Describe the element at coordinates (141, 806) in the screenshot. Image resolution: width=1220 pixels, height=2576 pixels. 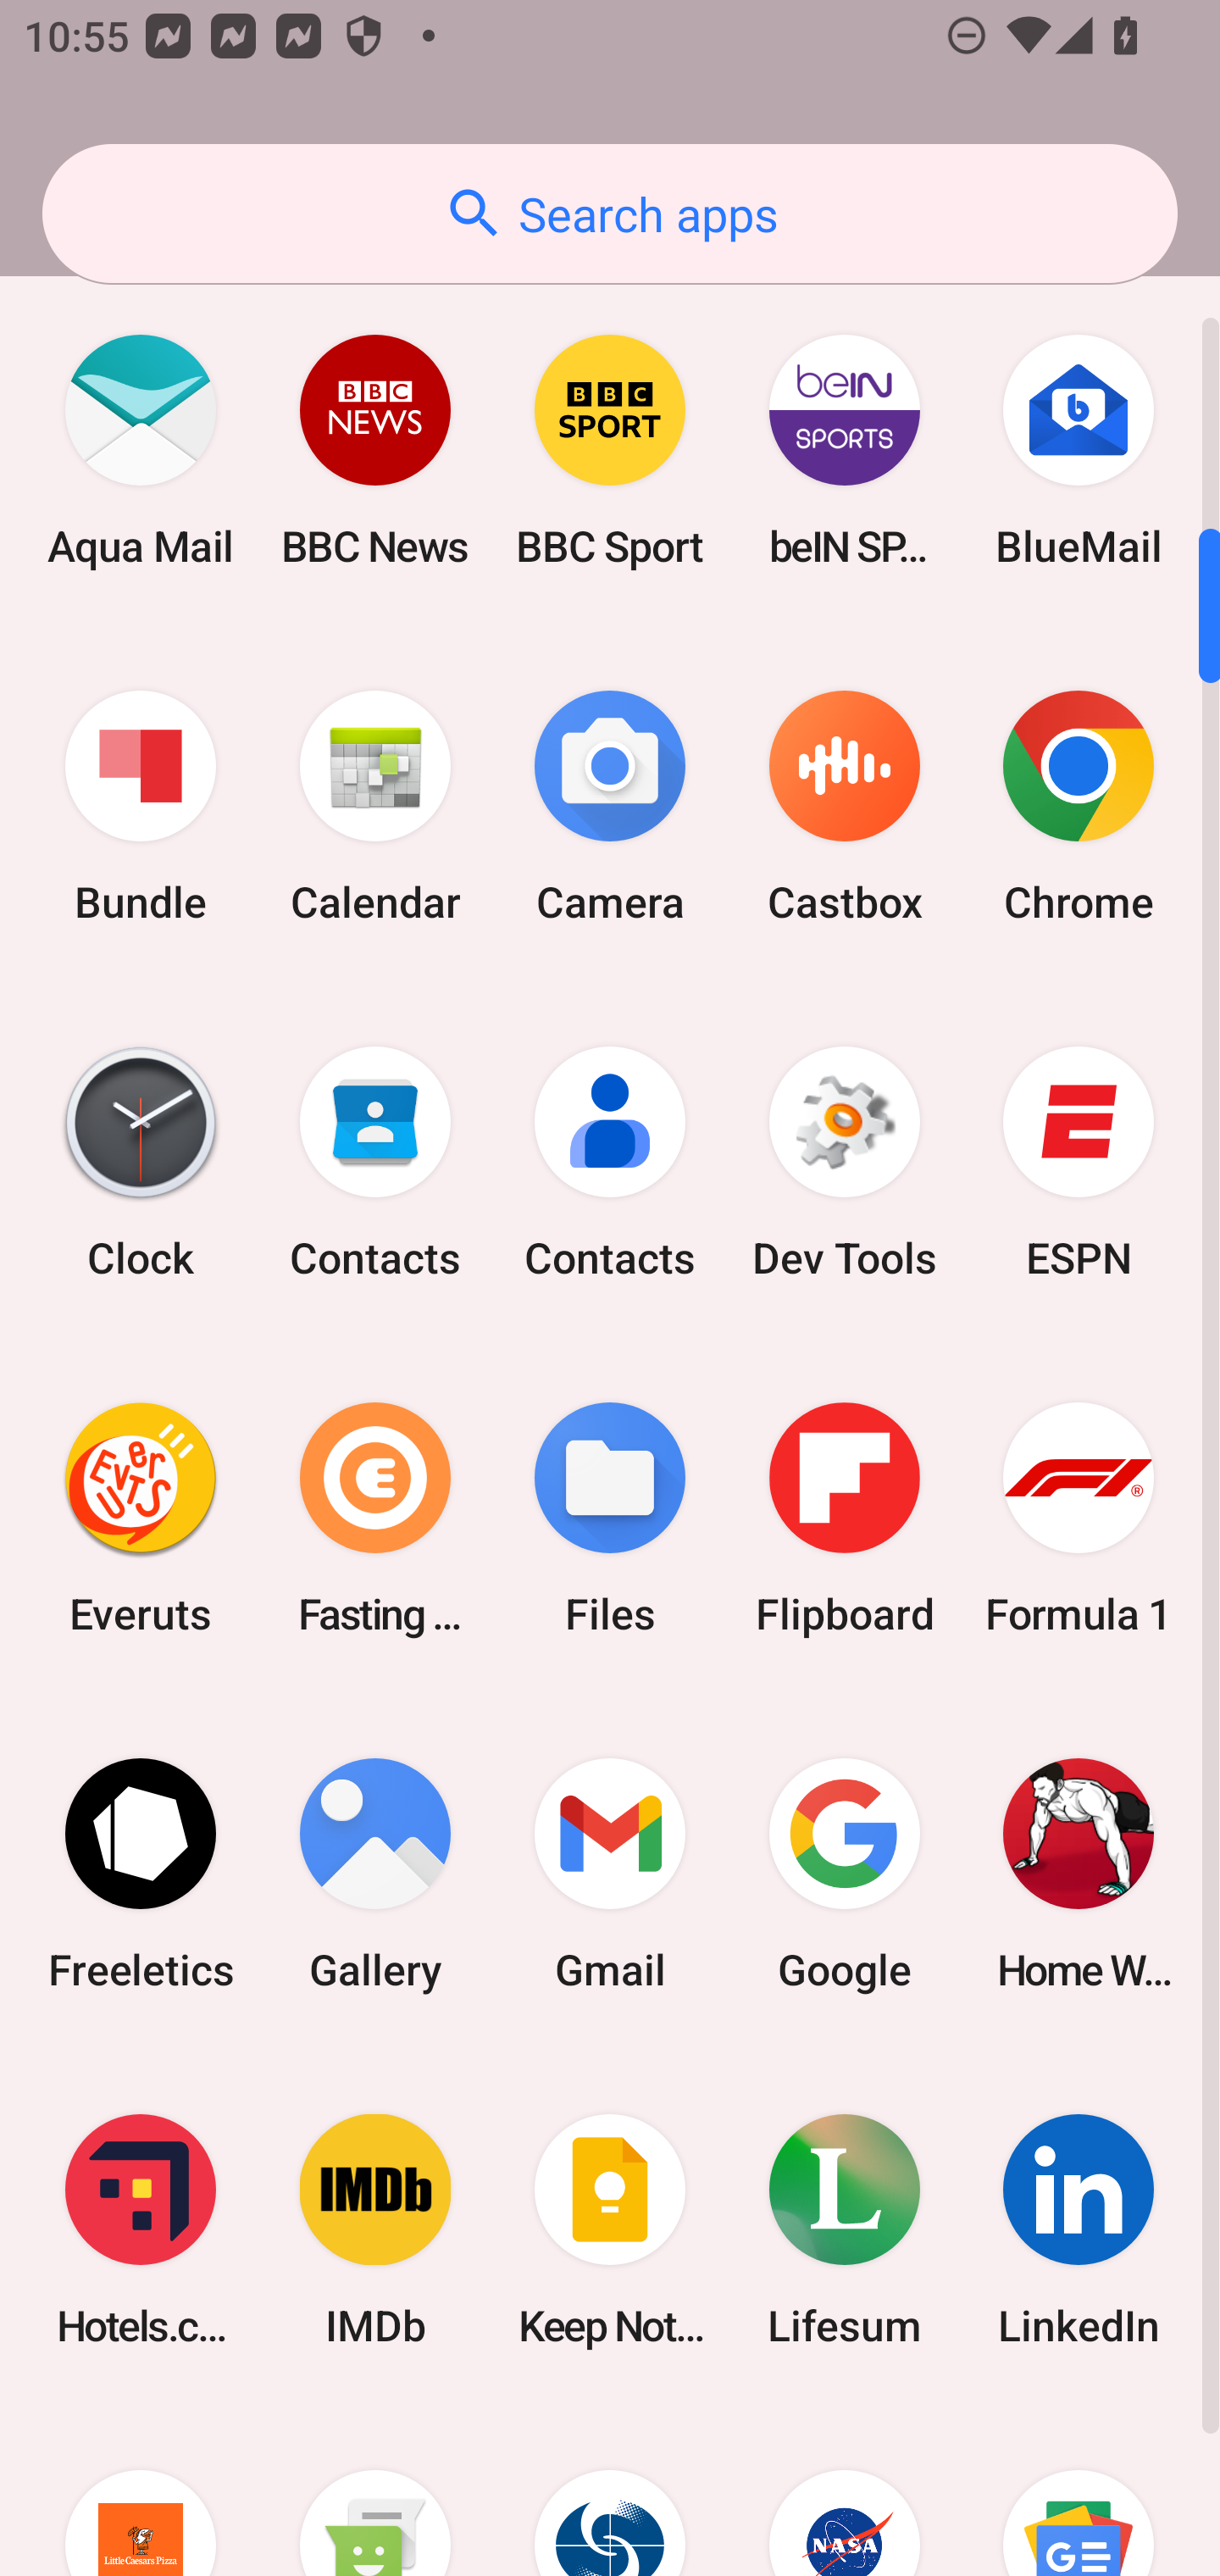
I see `Bundle` at that location.